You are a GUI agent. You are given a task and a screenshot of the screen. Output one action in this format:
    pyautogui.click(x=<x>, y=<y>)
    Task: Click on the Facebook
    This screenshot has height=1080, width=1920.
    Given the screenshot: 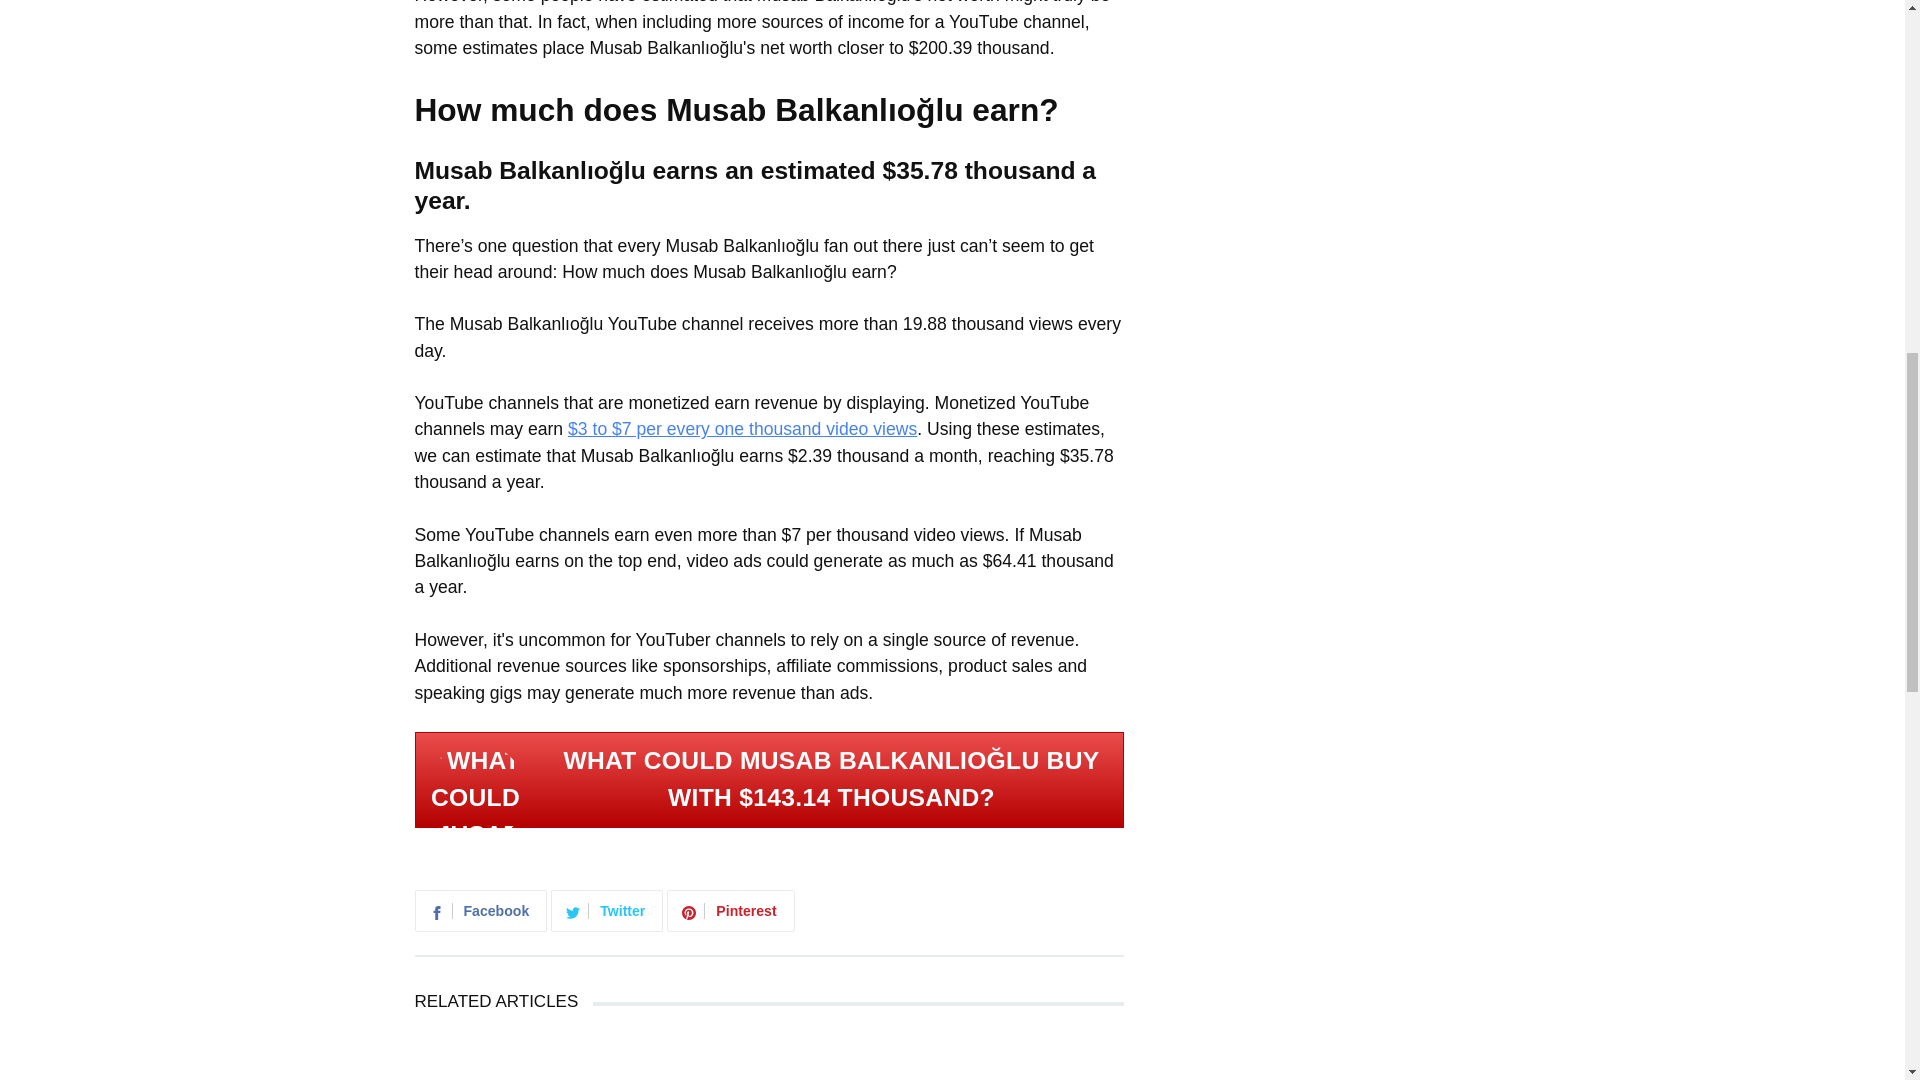 What is the action you would take?
    pyautogui.click(x=482, y=912)
    